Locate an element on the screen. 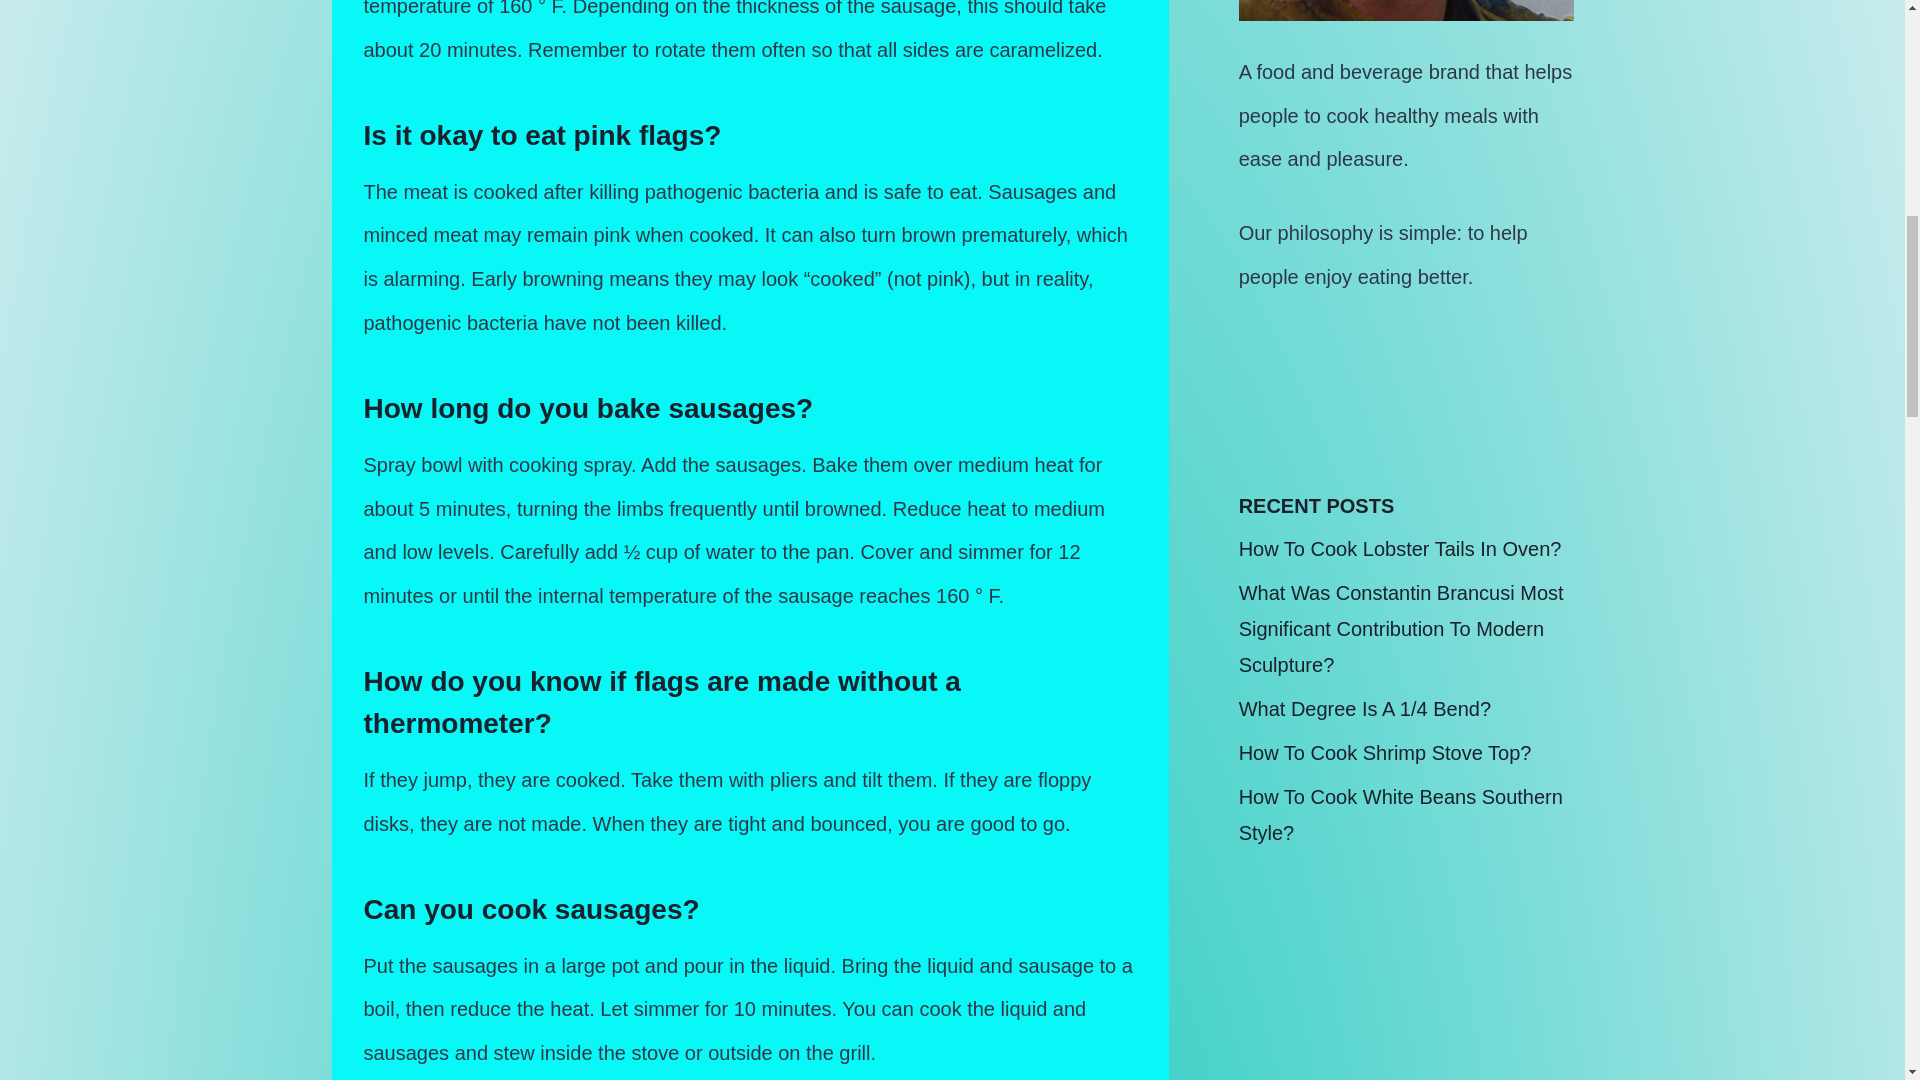 This screenshot has width=1920, height=1080. How To Cook Lobster Tails In Oven? is located at coordinates (1400, 548).